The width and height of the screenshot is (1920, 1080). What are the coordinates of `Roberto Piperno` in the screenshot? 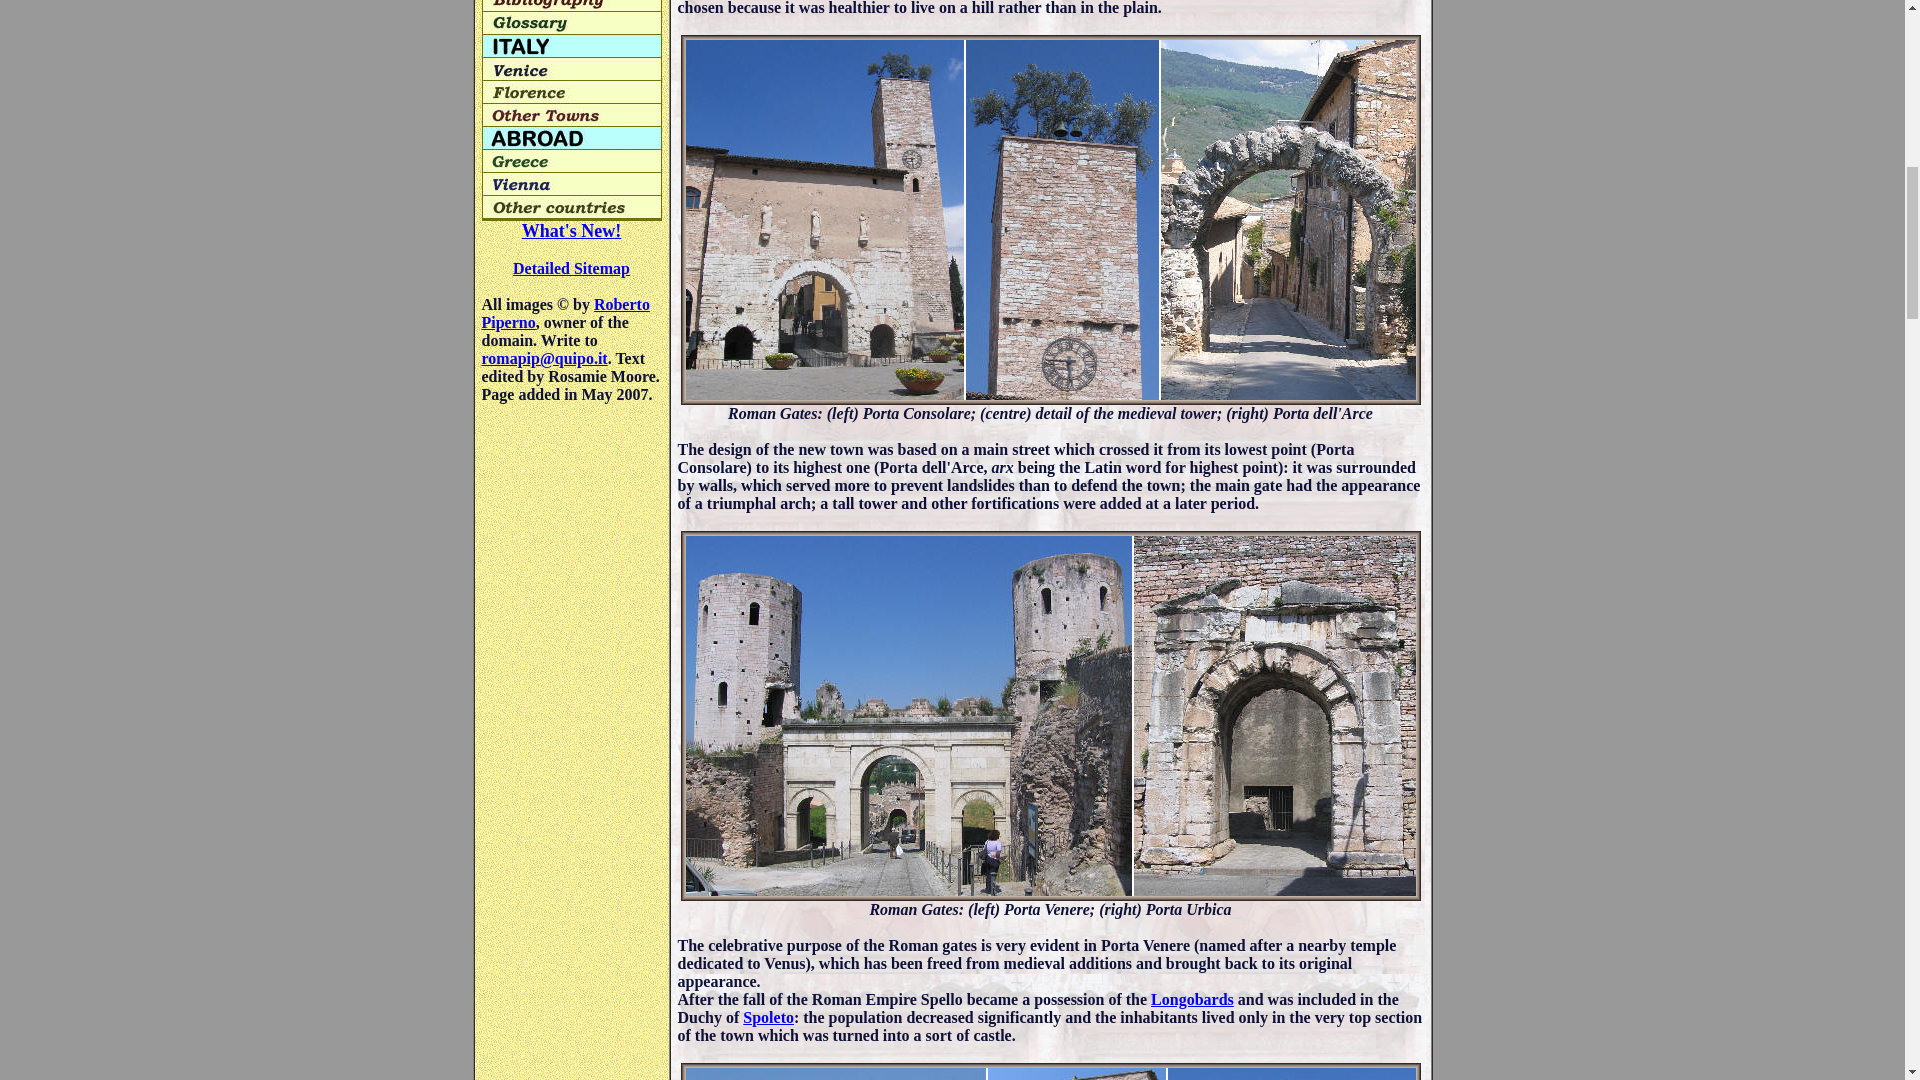 It's located at (566, 312).